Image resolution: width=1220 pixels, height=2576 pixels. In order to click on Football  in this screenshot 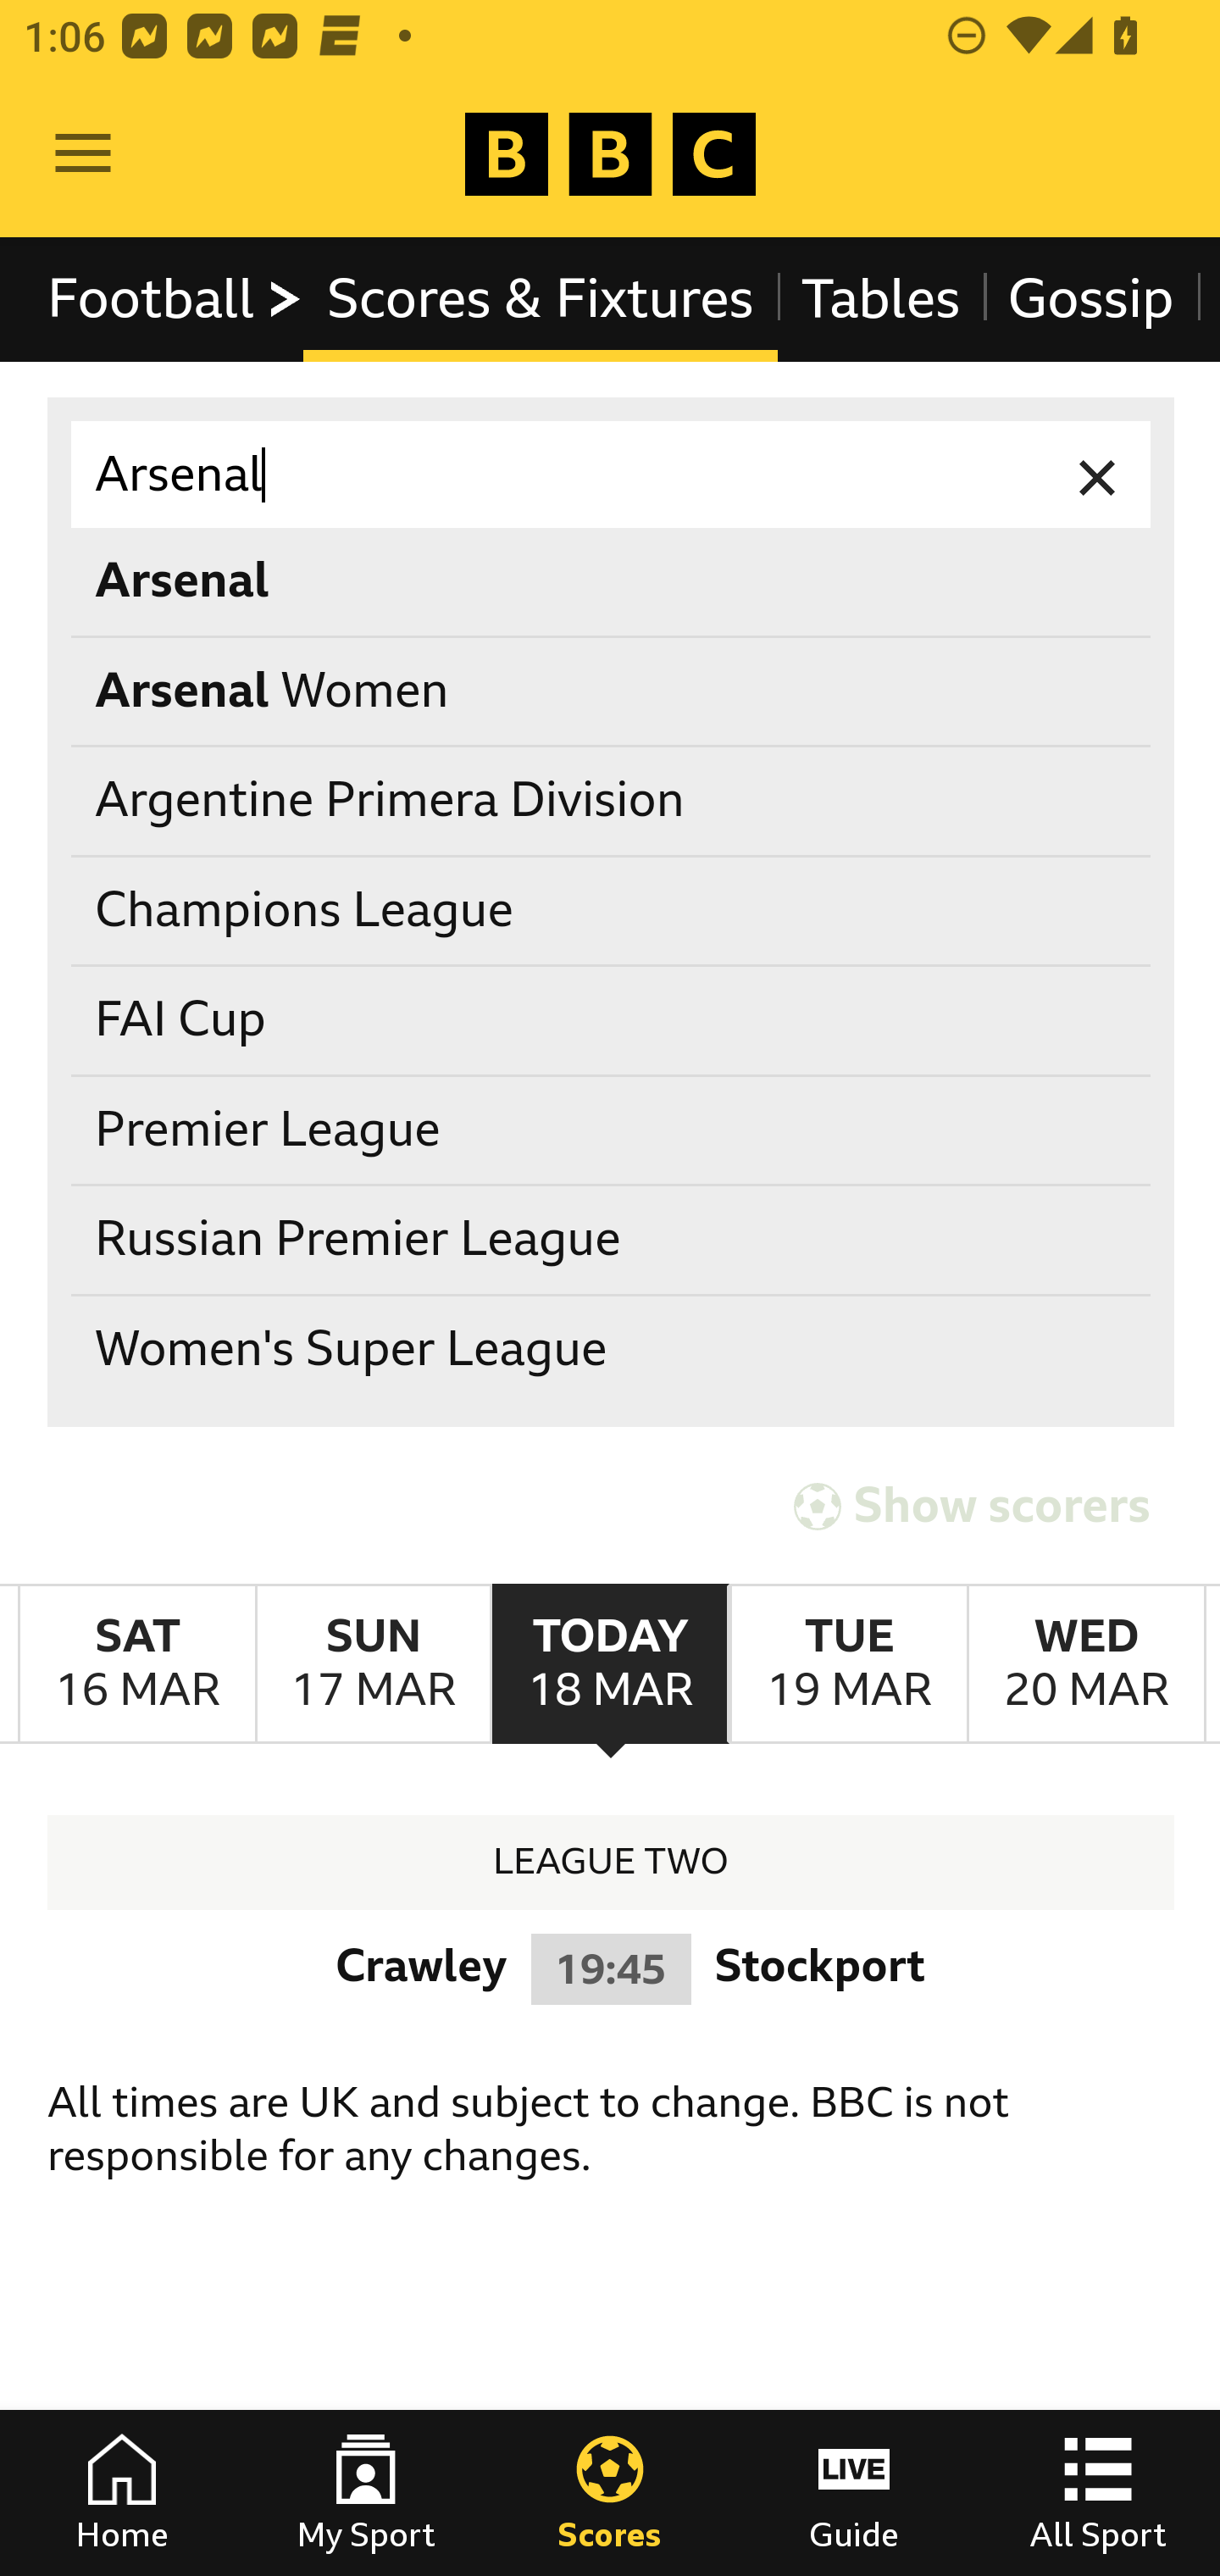, I will do `click(176, 298)`.